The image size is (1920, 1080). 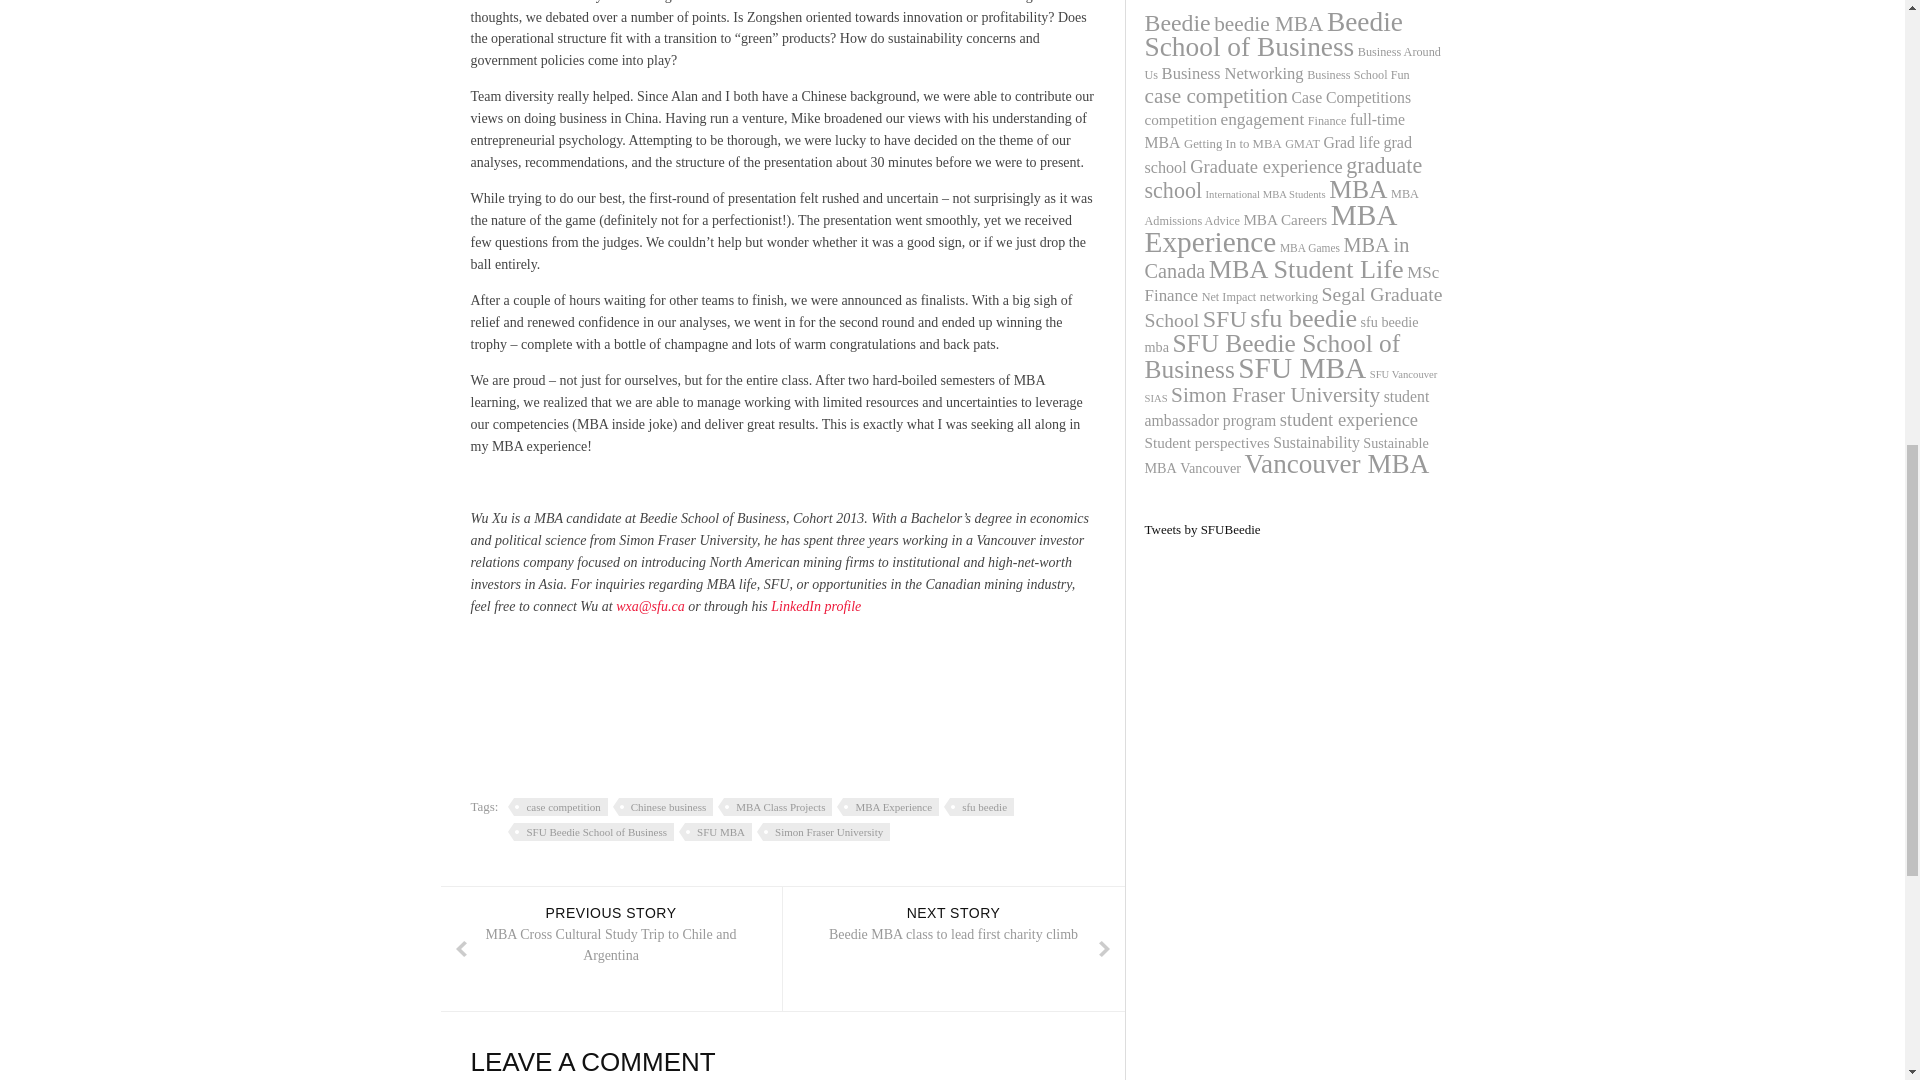 I want to click on SFU MBA, so click(x=557, y=807).